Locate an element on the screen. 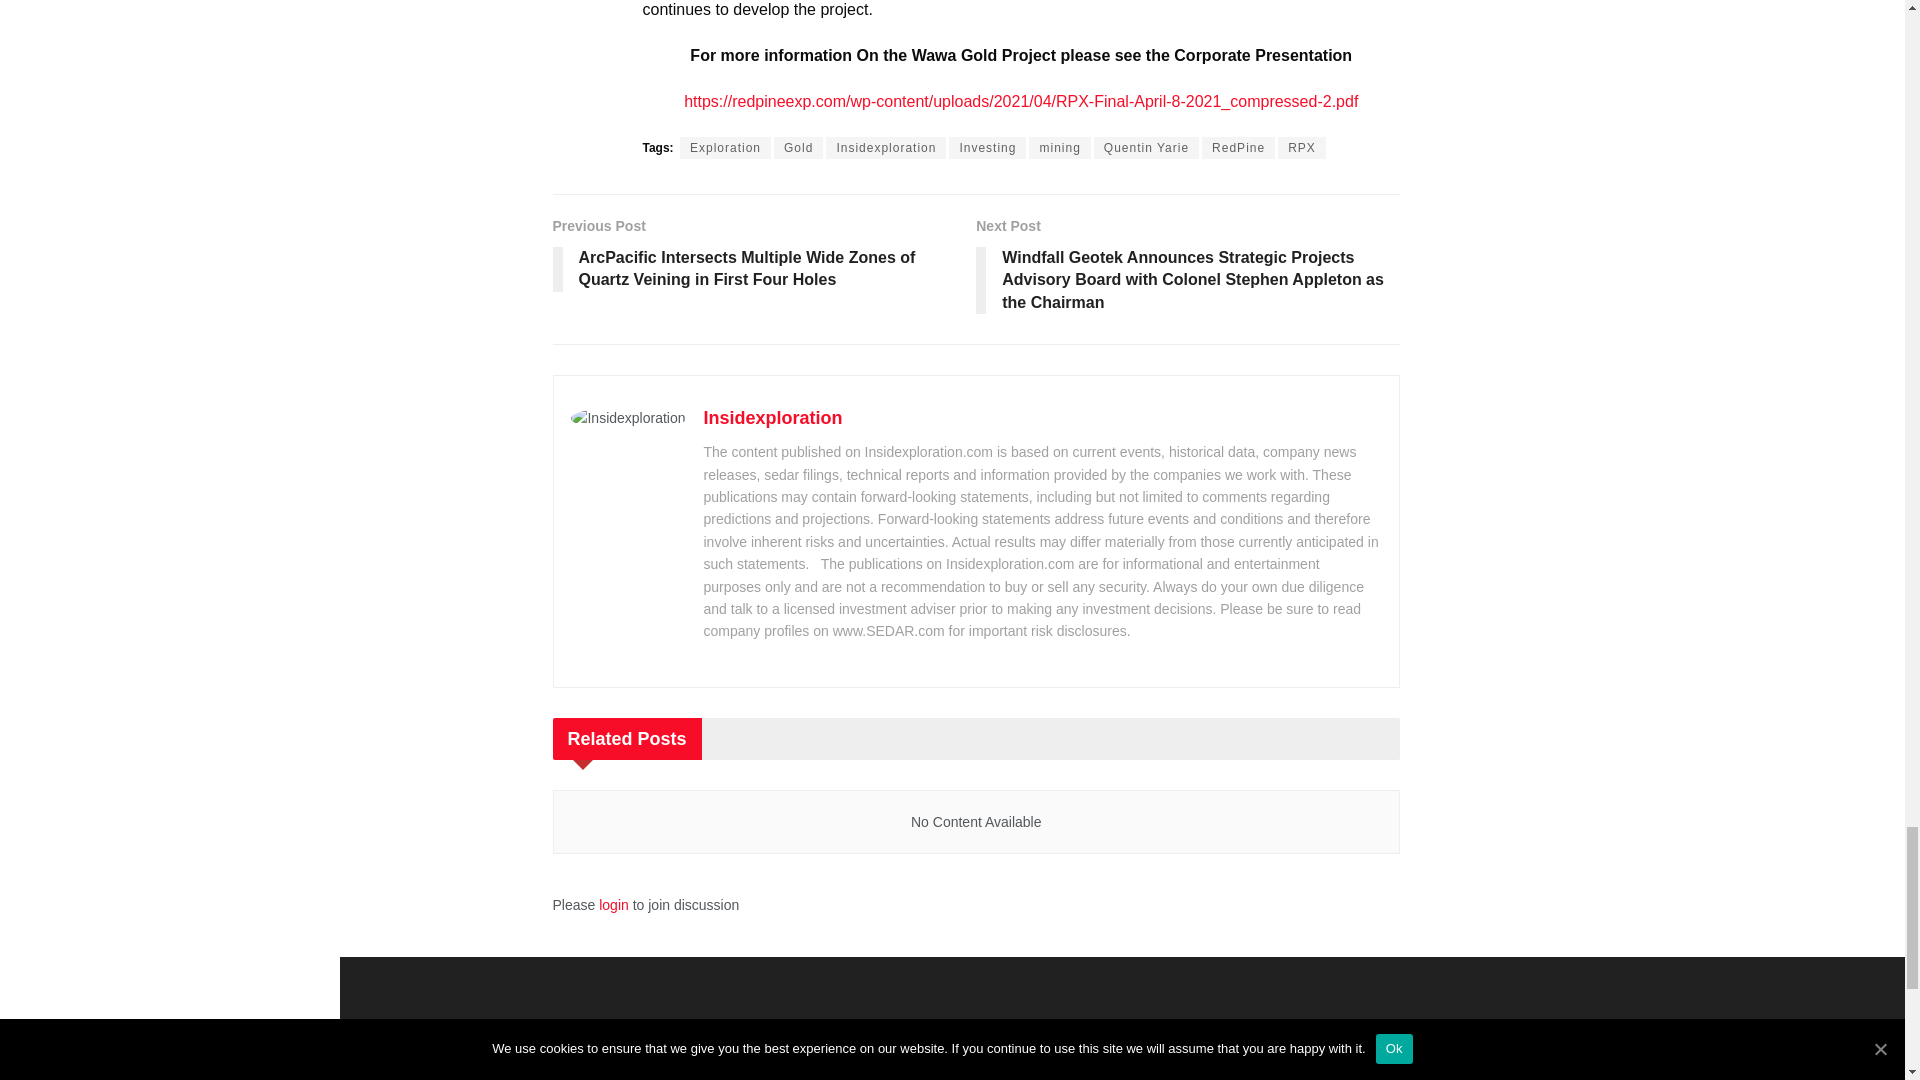  LinkedIn is located at coordinates (1192, 1070).